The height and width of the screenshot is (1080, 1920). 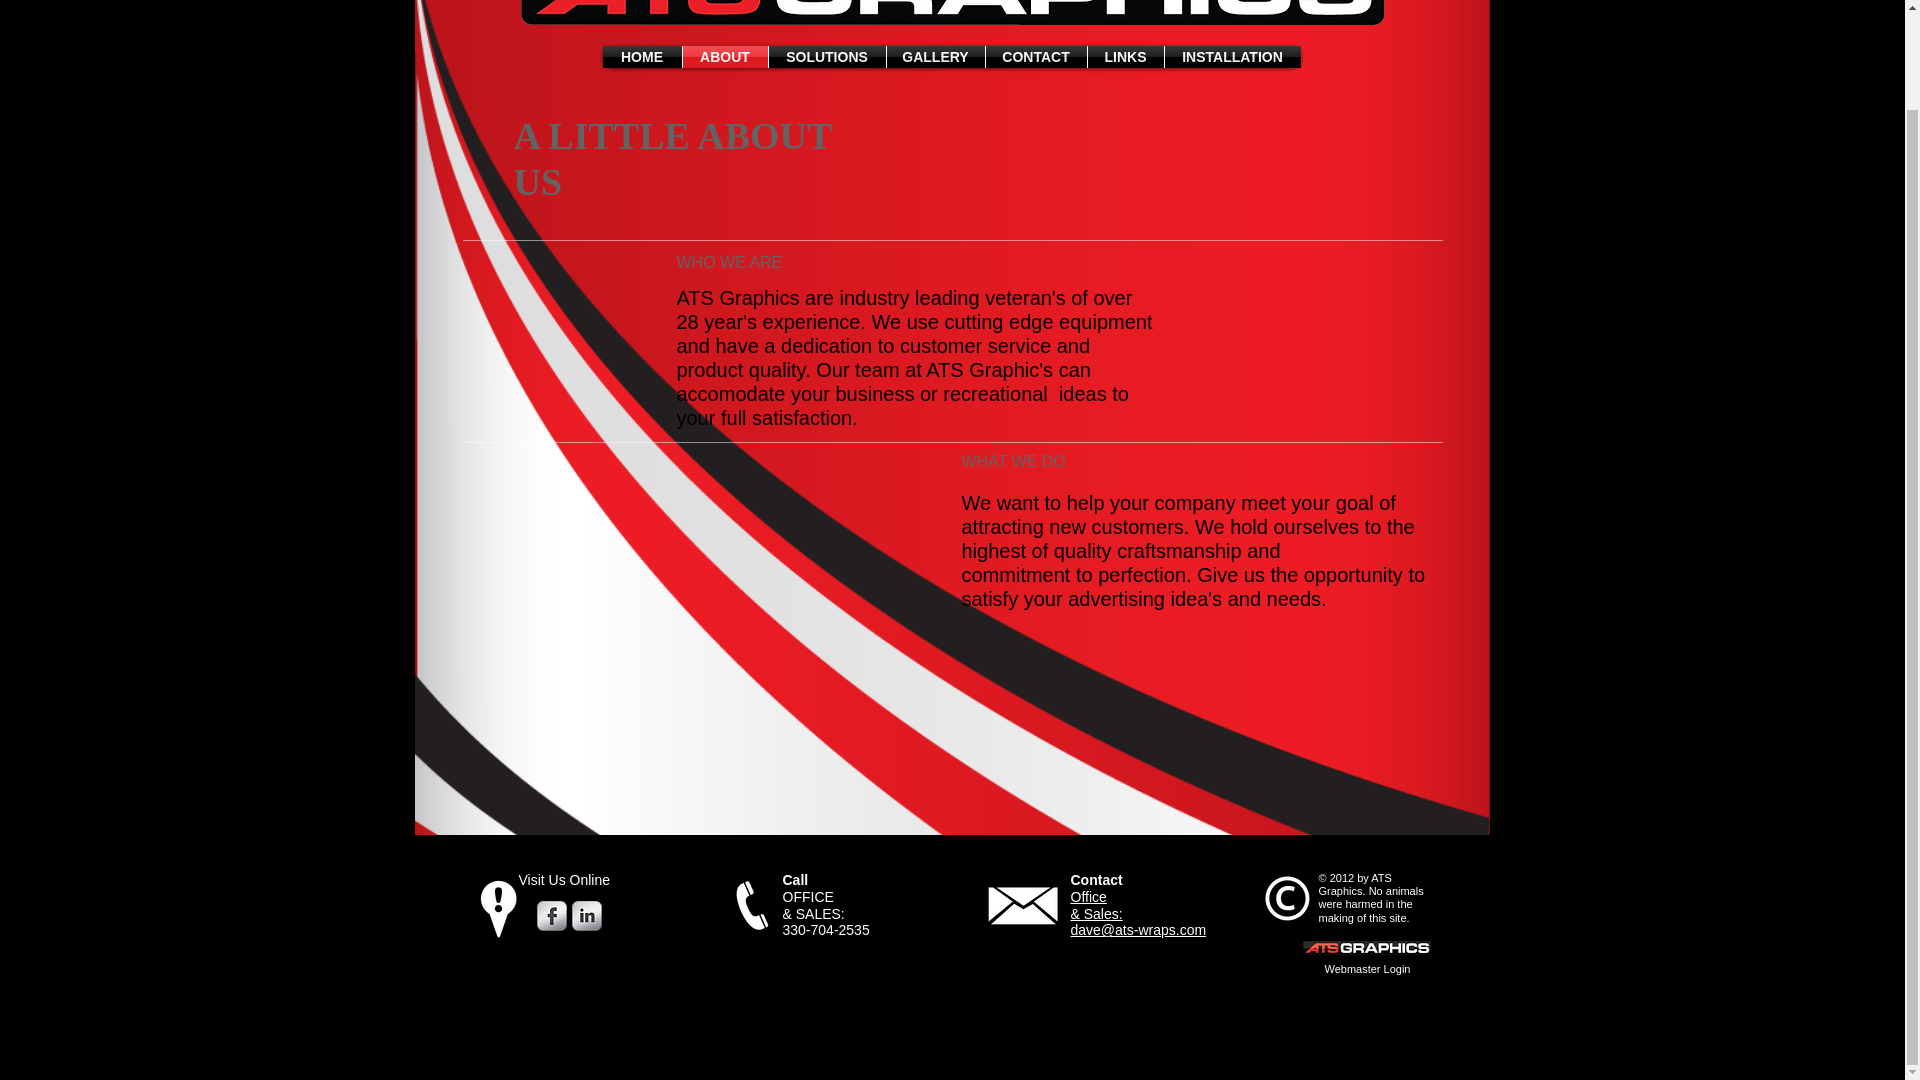 What do you see at coordinates (1126, 57) in the screenshot?
I see `LINKS` at bounding box center [1126, 57].